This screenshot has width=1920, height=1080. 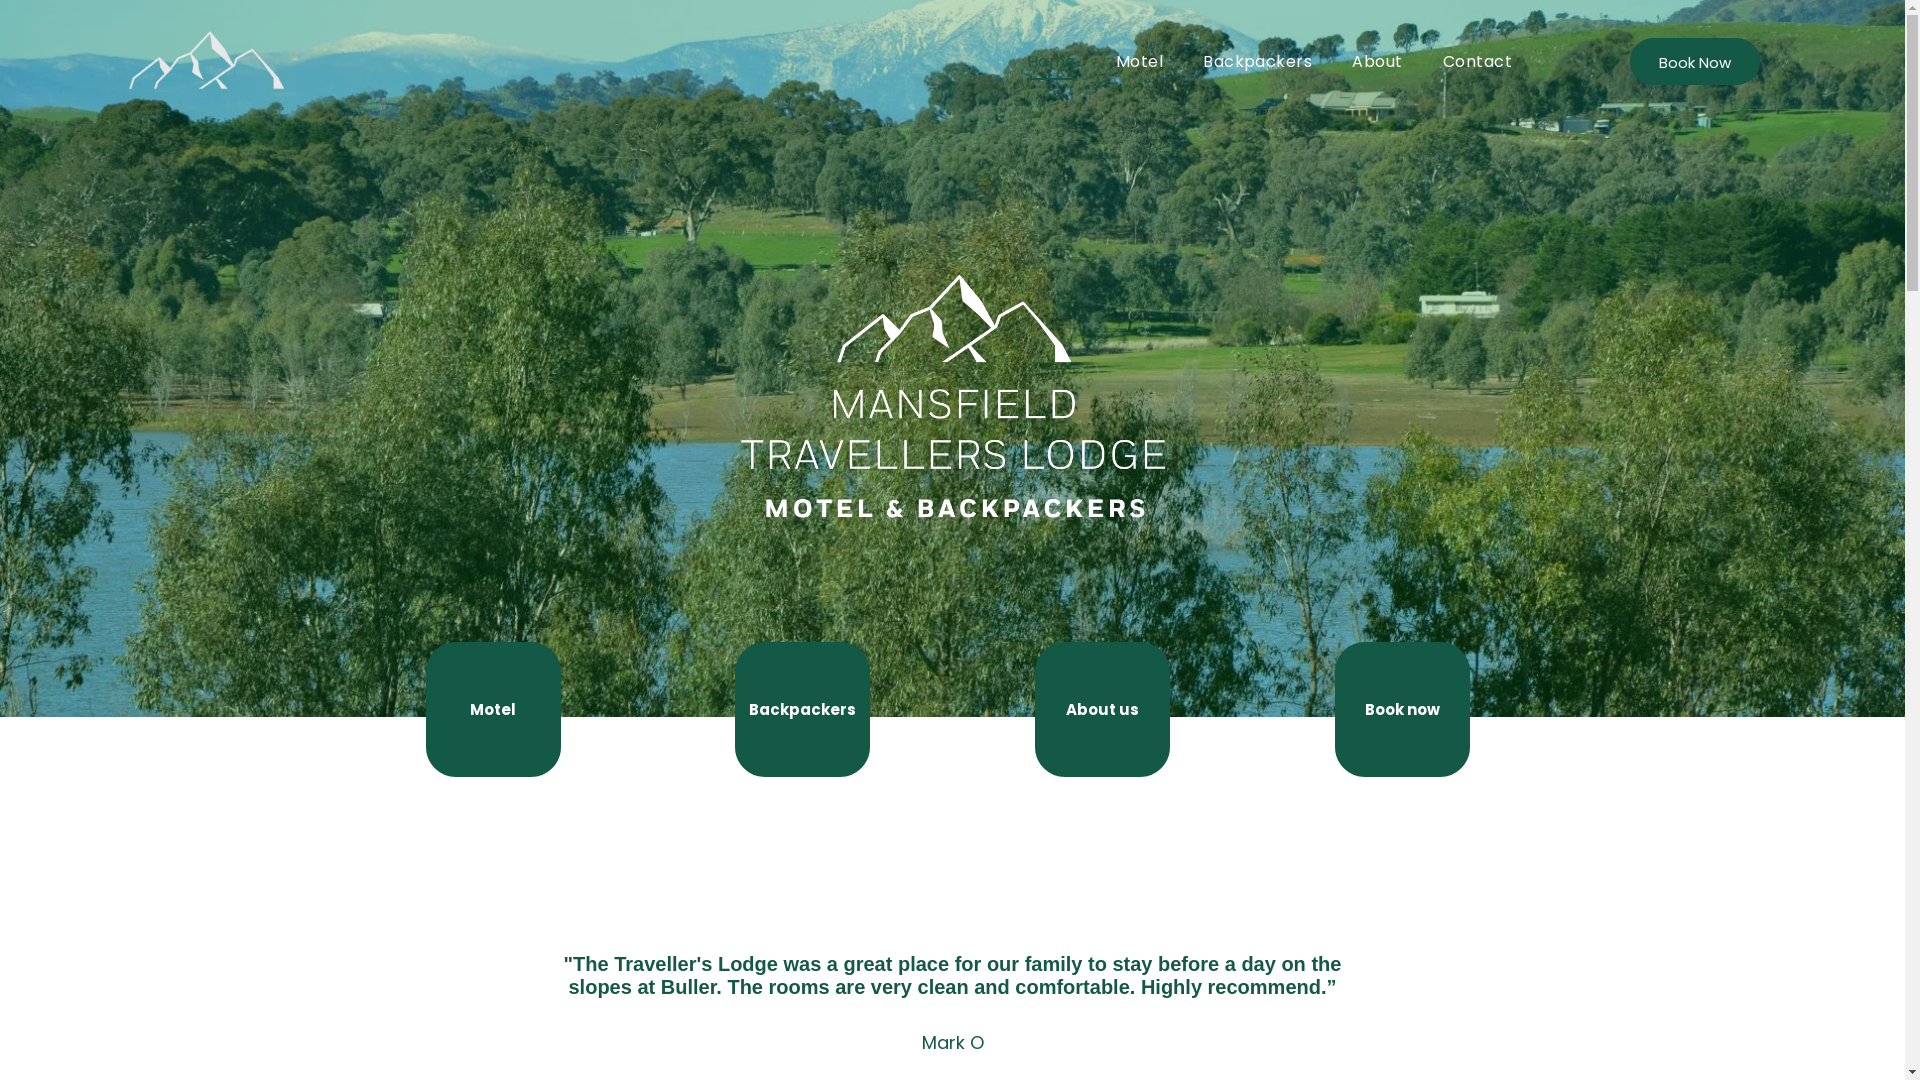 What do you see at coordinates (1052, 62) in the screenshot?
I see `Home` at bounding box center [1052, 62].